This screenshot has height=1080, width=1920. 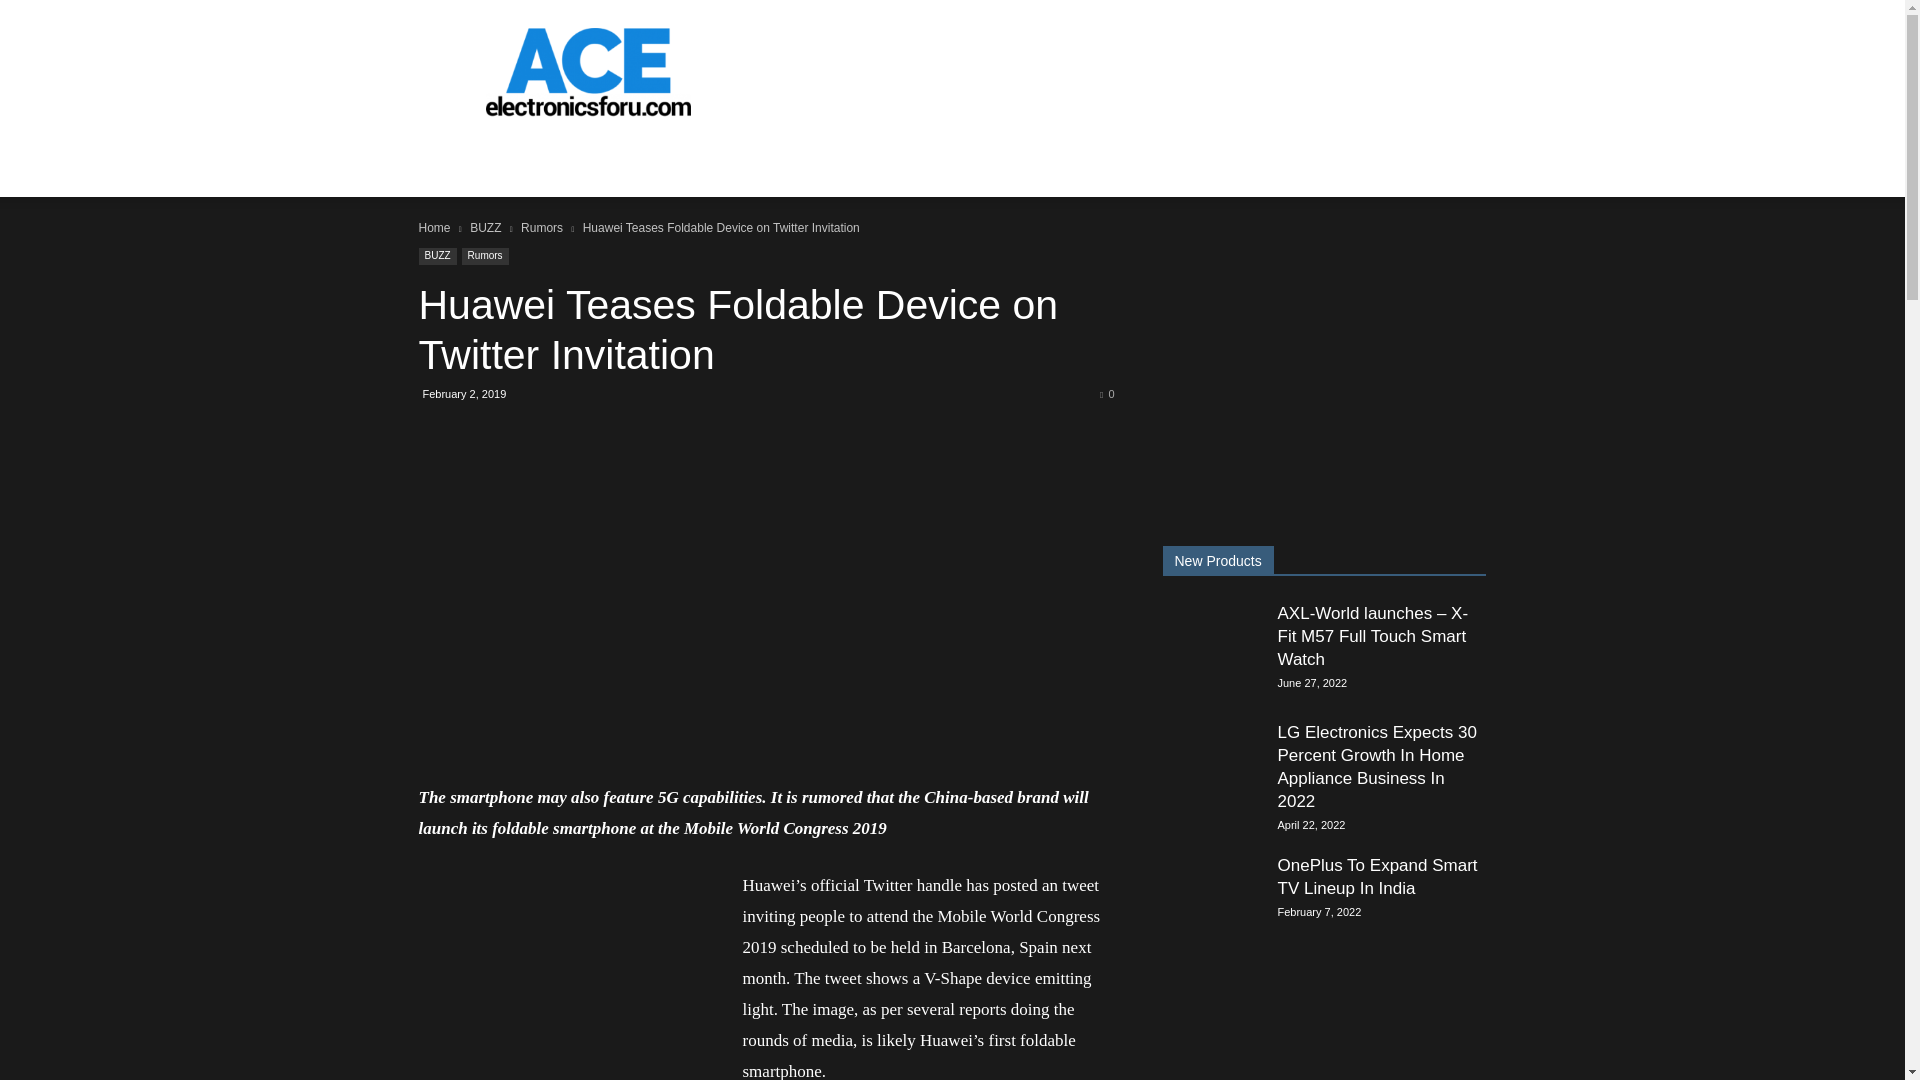 What do you see at coordinates (466, 162) in the screenshot?
I see `CHANNEL` at bounding box center [466, 162].